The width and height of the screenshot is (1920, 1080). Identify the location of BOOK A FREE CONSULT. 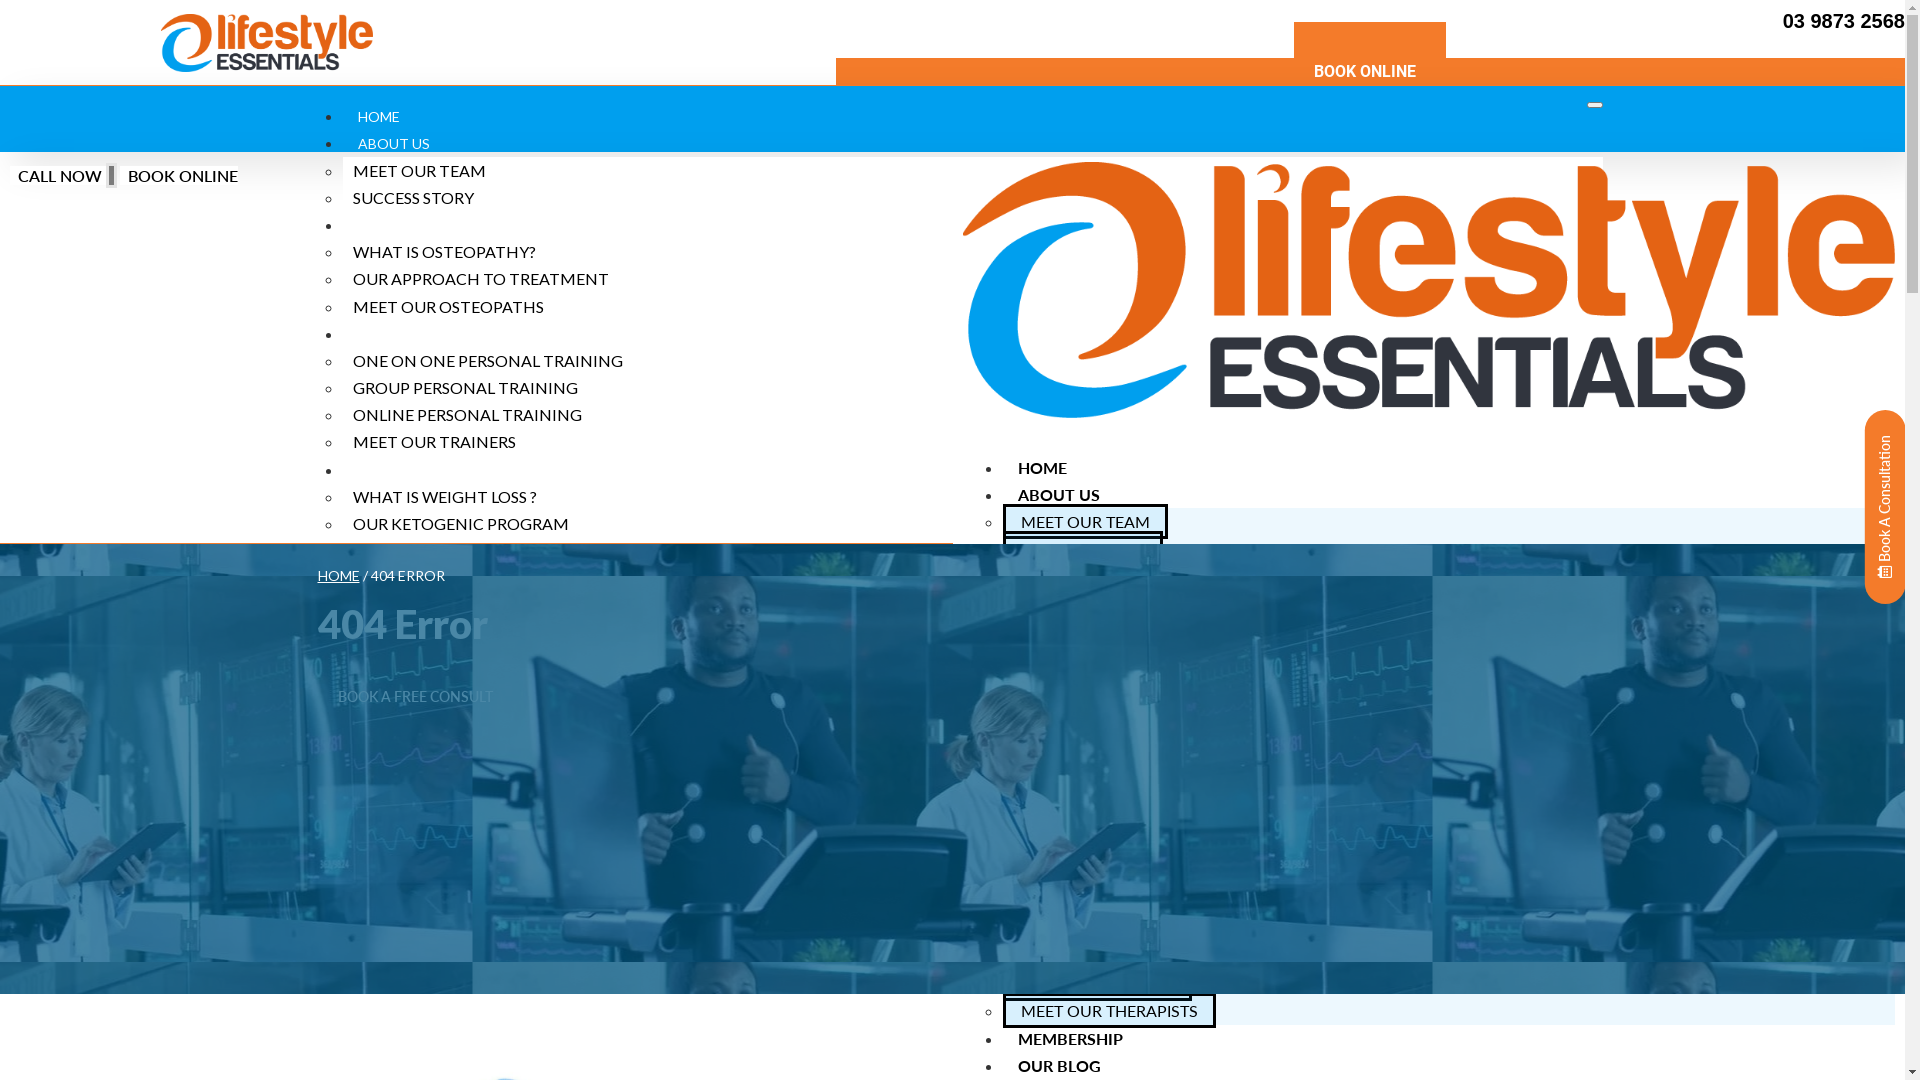
(420, 698).